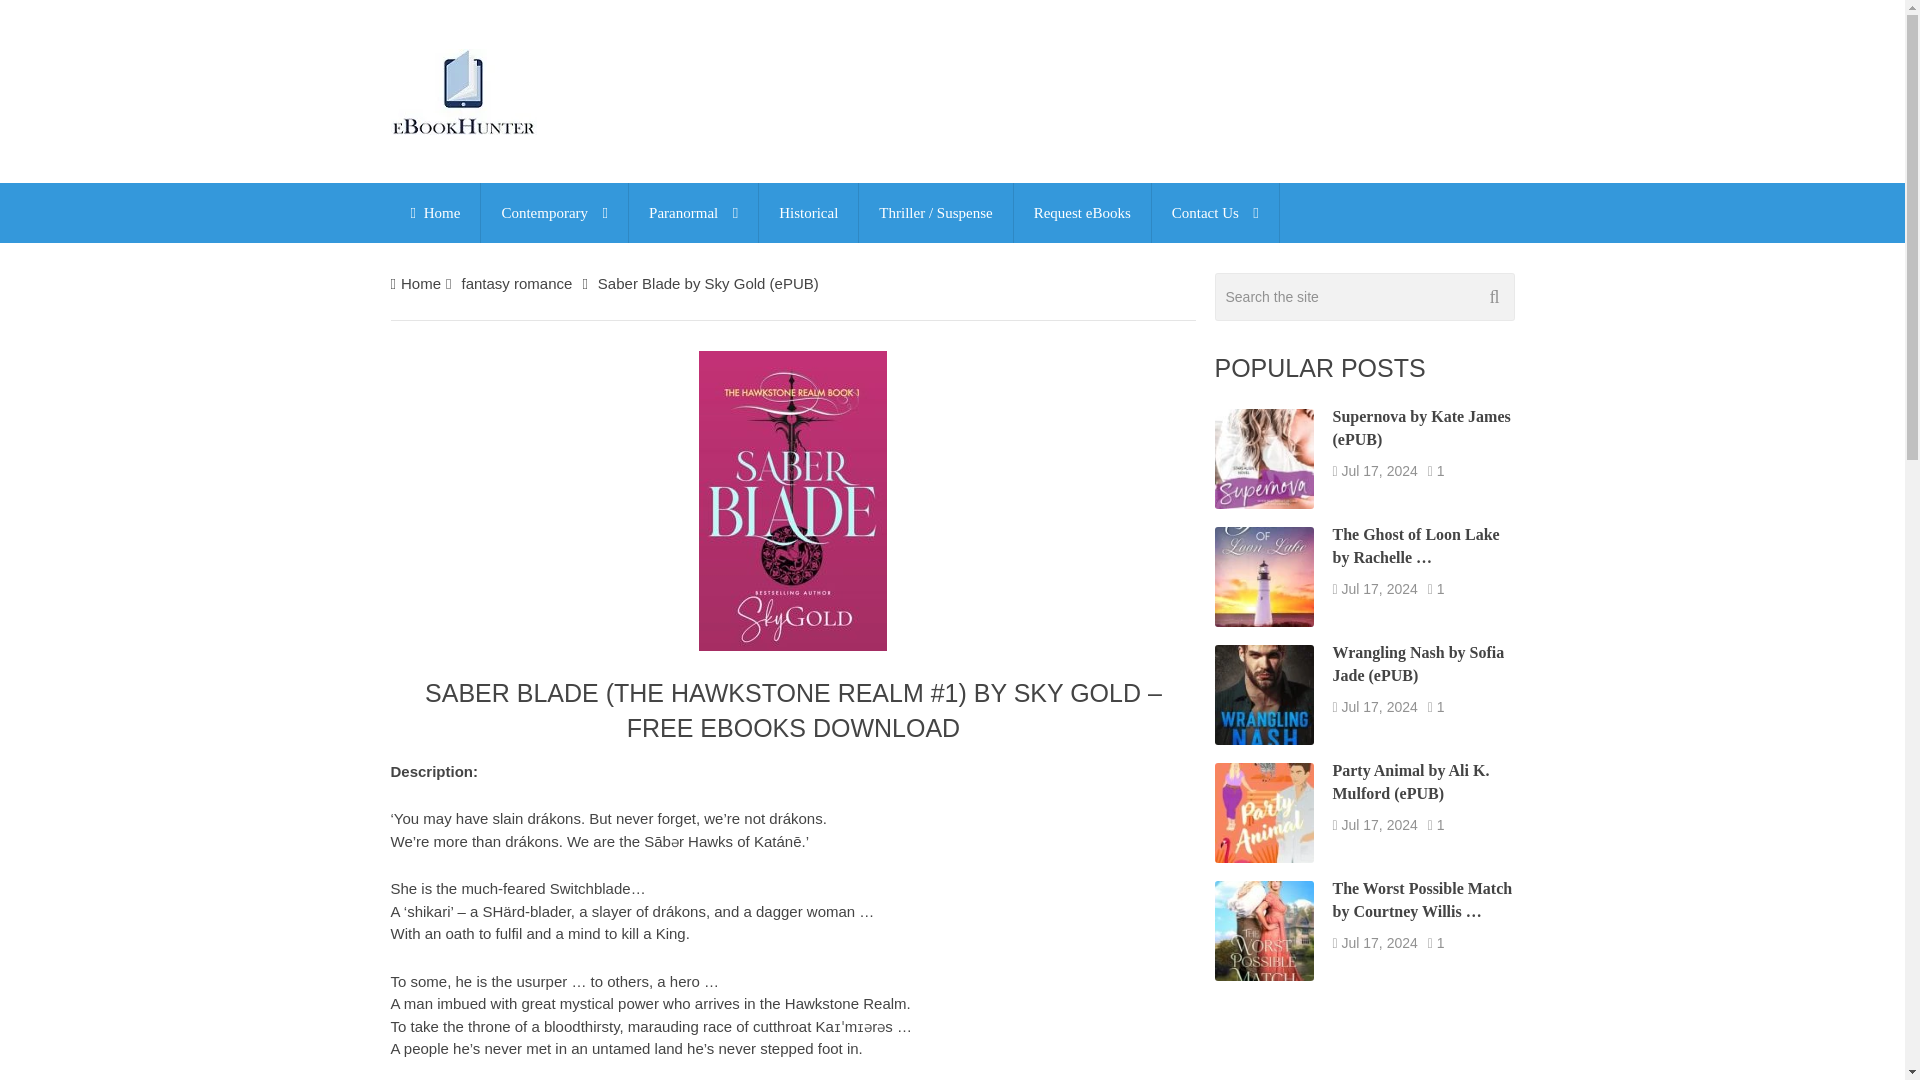  I want to click on Request eBooks, so click(1082, 212).